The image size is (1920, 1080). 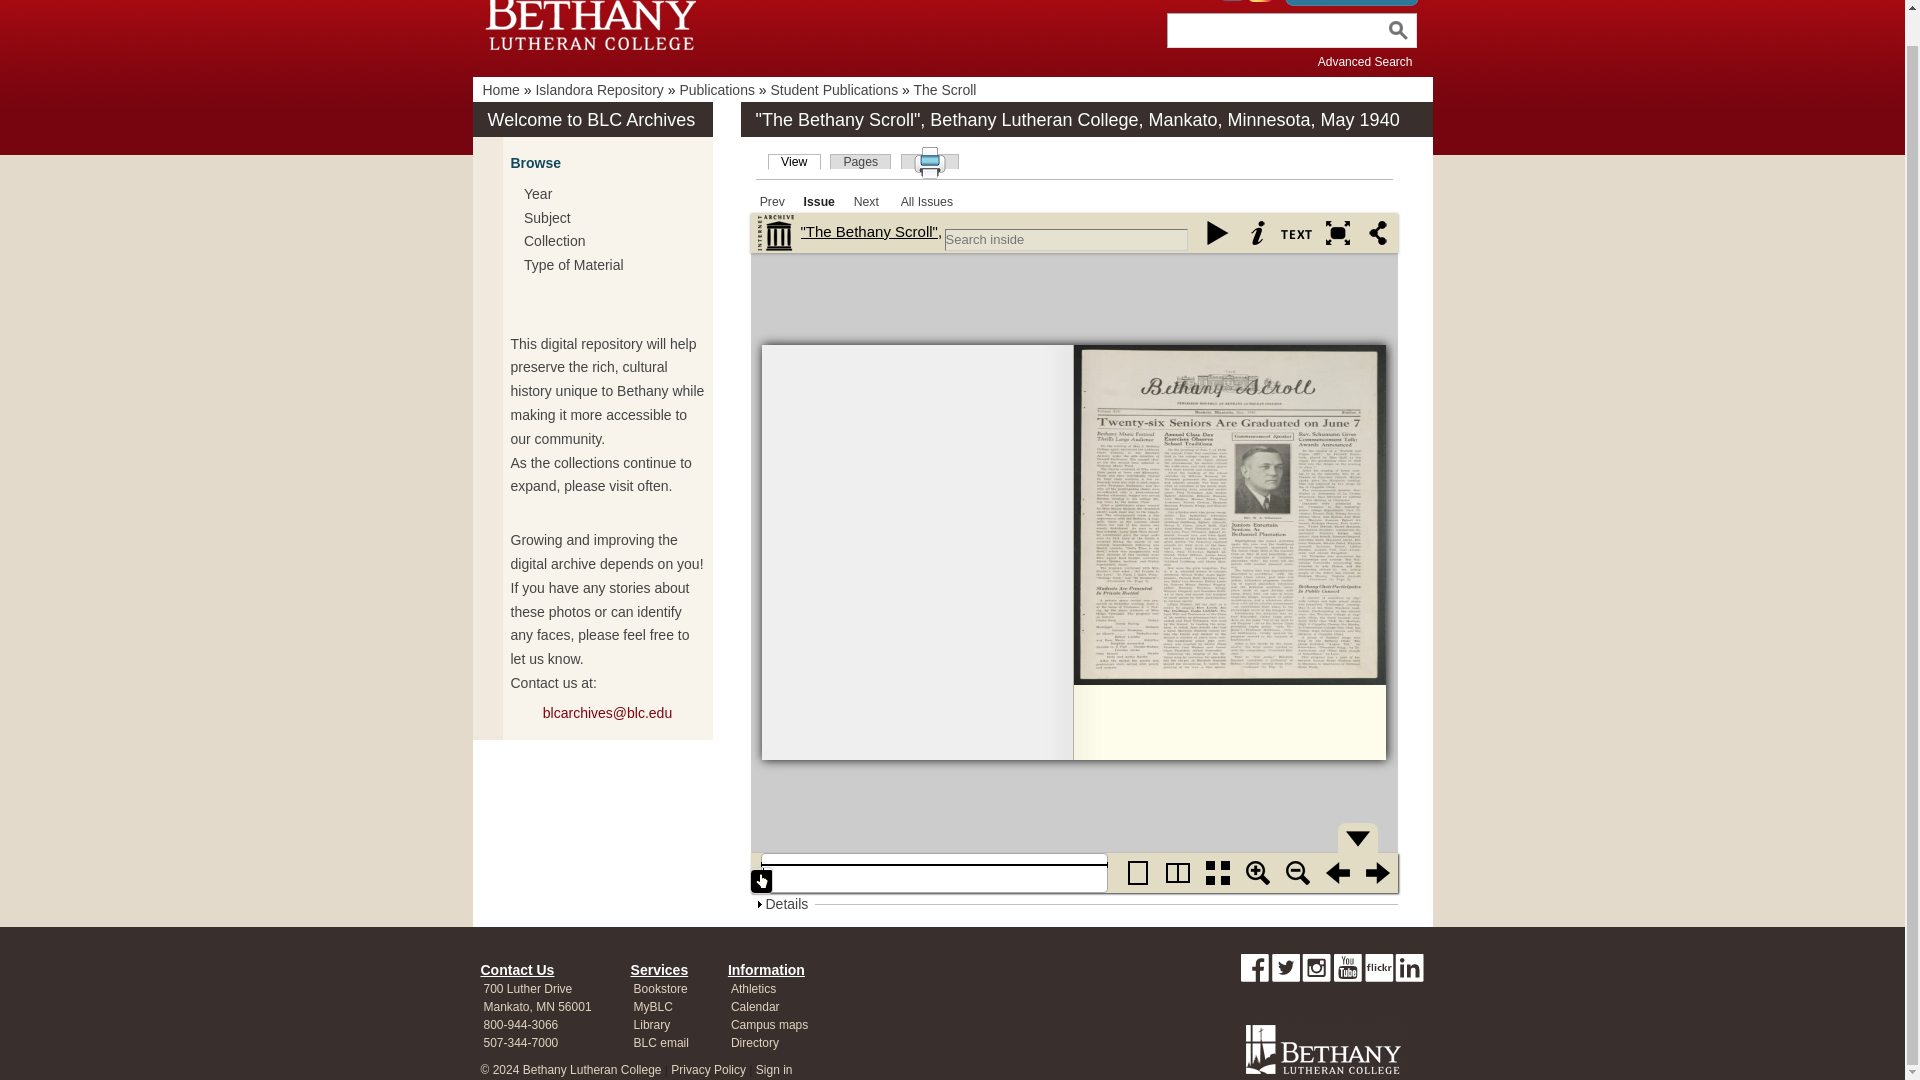 I want to click on Home, so click(x=500, y=90).